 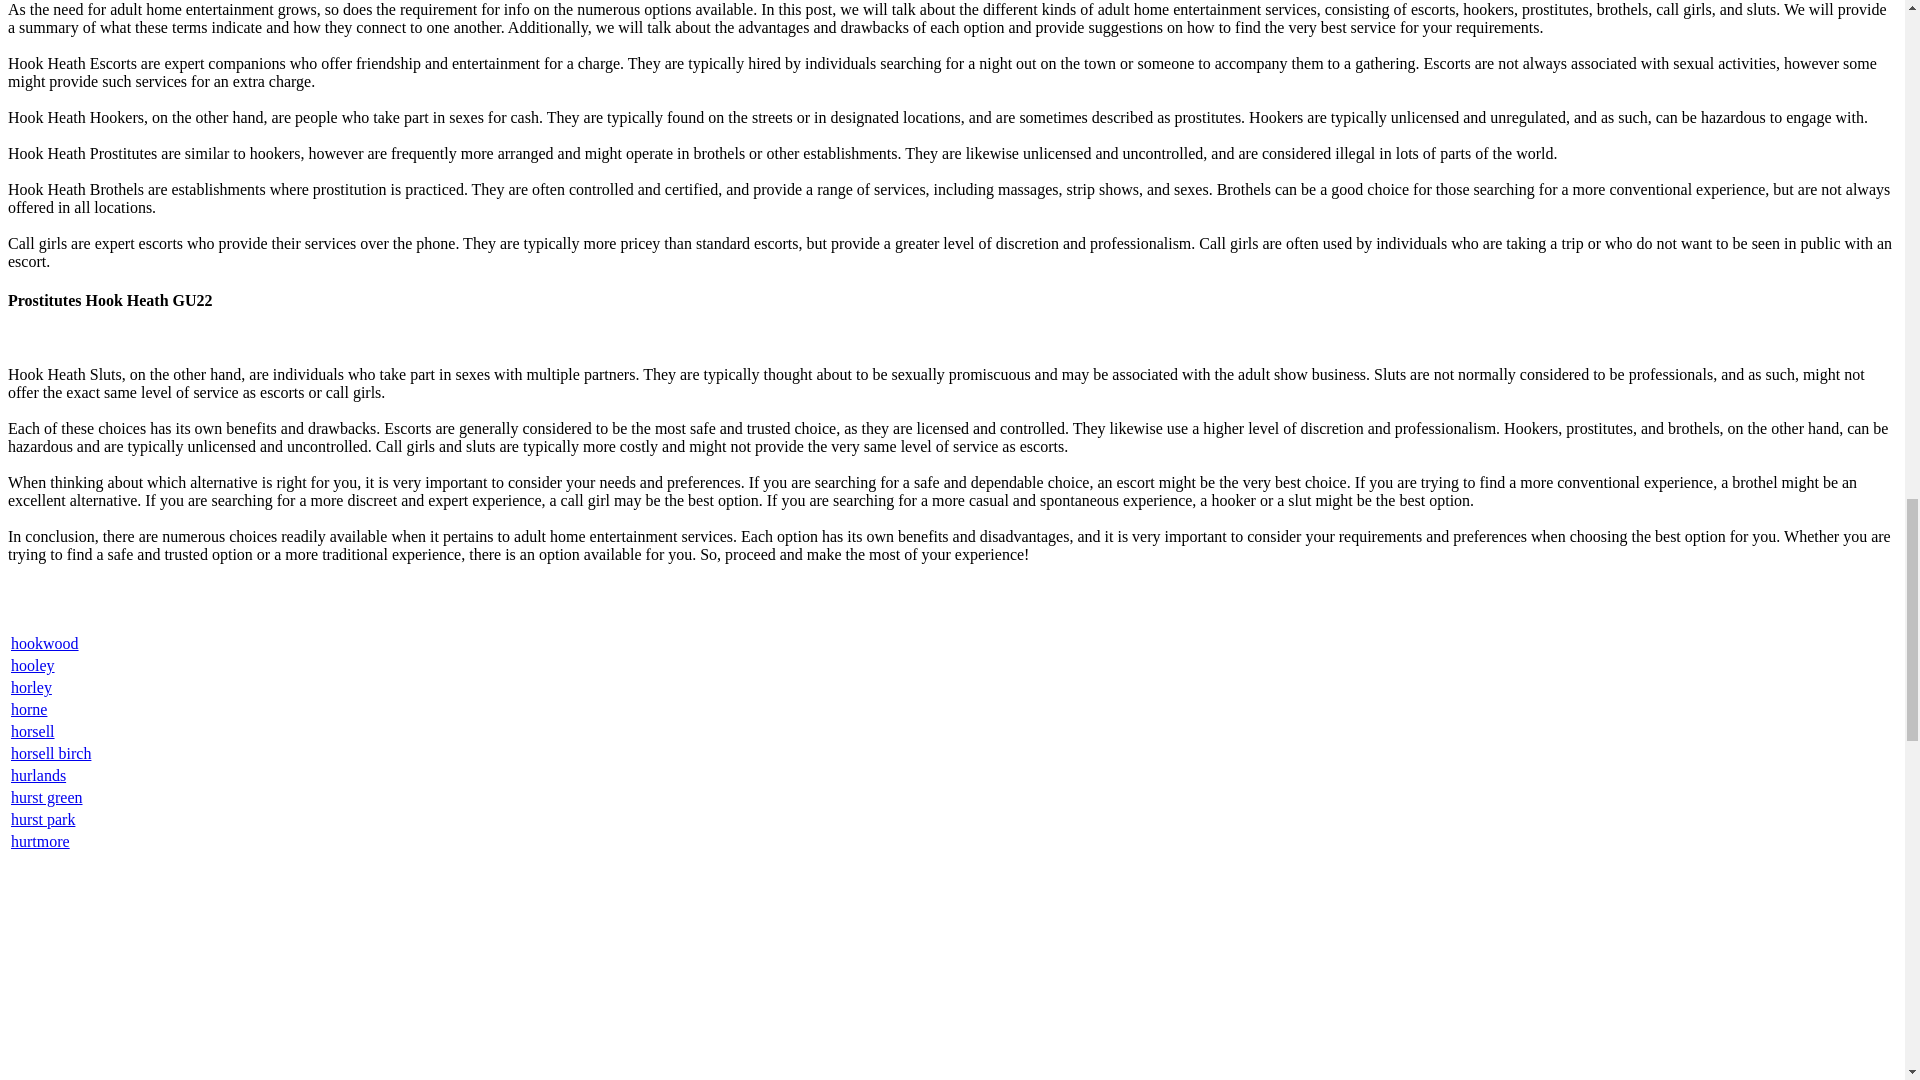 I want to click on hookwood, so click(x=44, y=644).